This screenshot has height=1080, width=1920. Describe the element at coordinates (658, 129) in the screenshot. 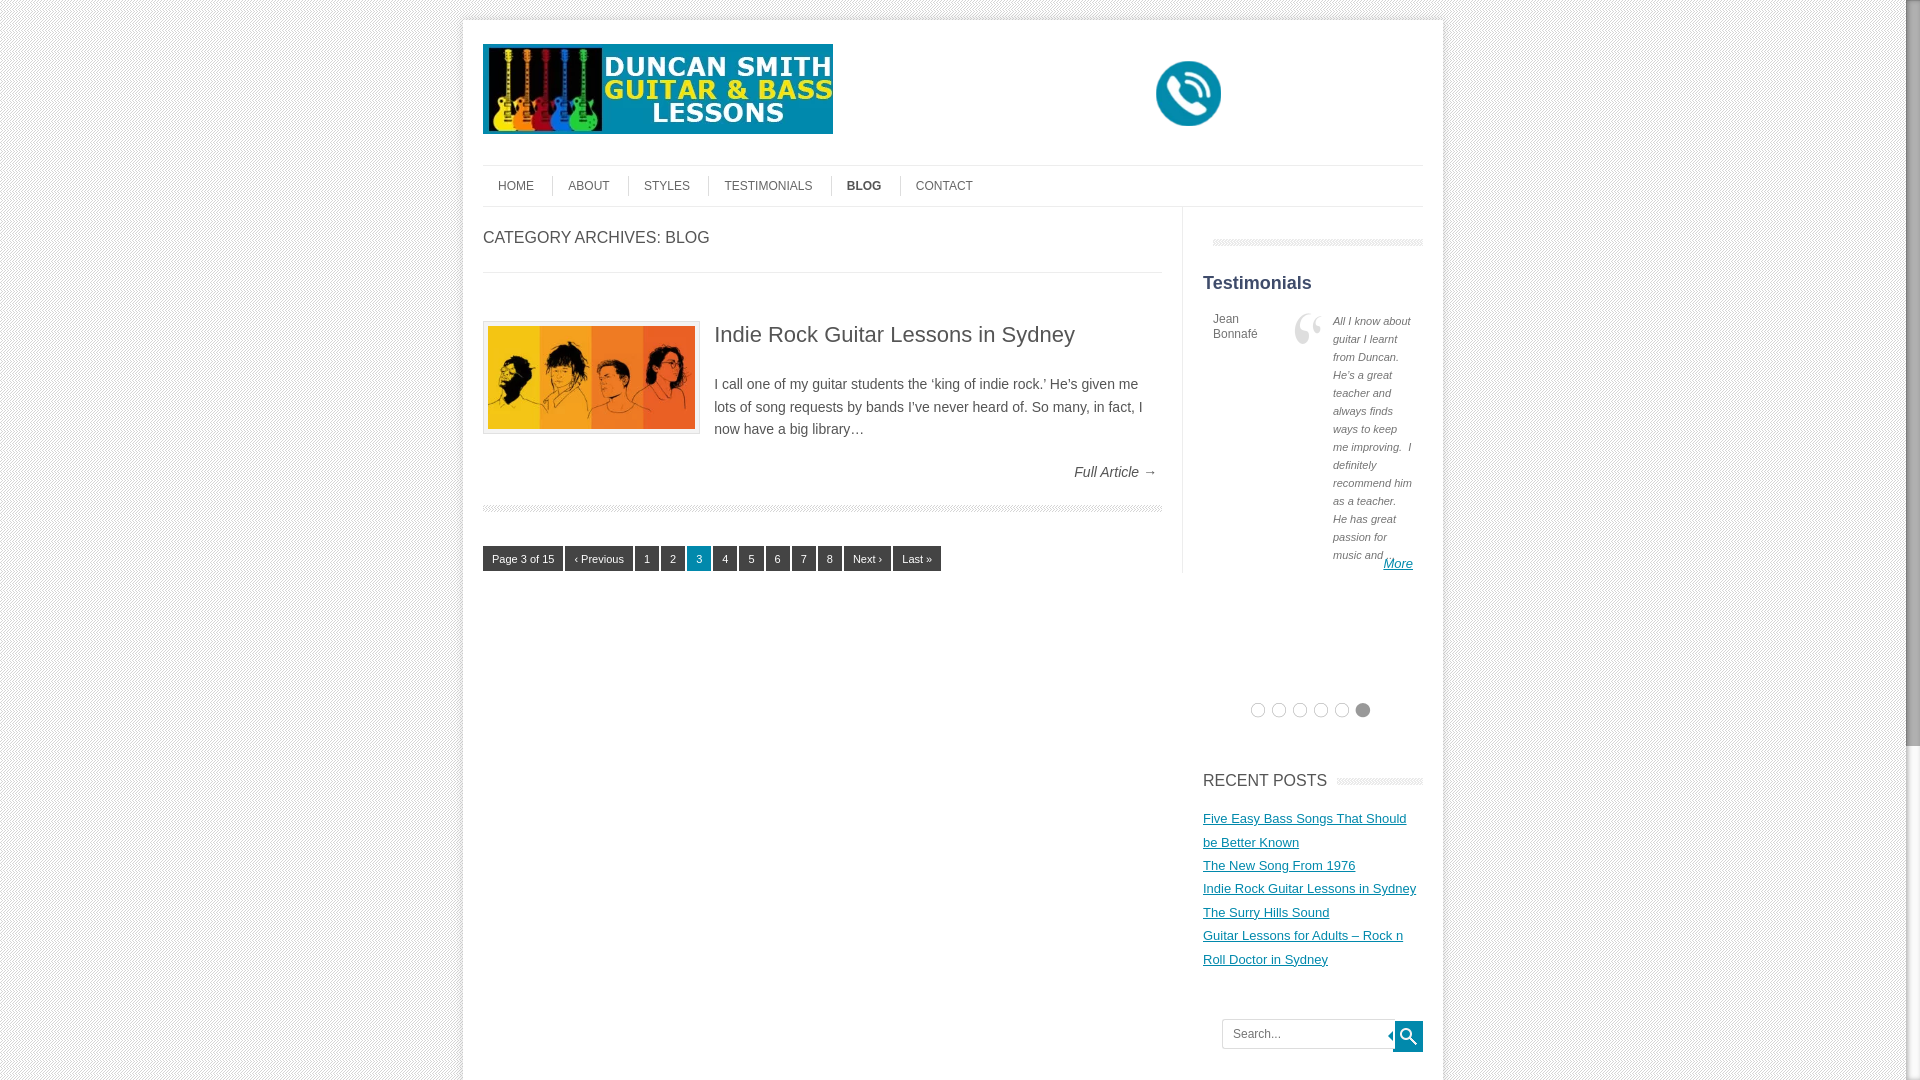

I see `Duncan Smith Guitars` at that location.